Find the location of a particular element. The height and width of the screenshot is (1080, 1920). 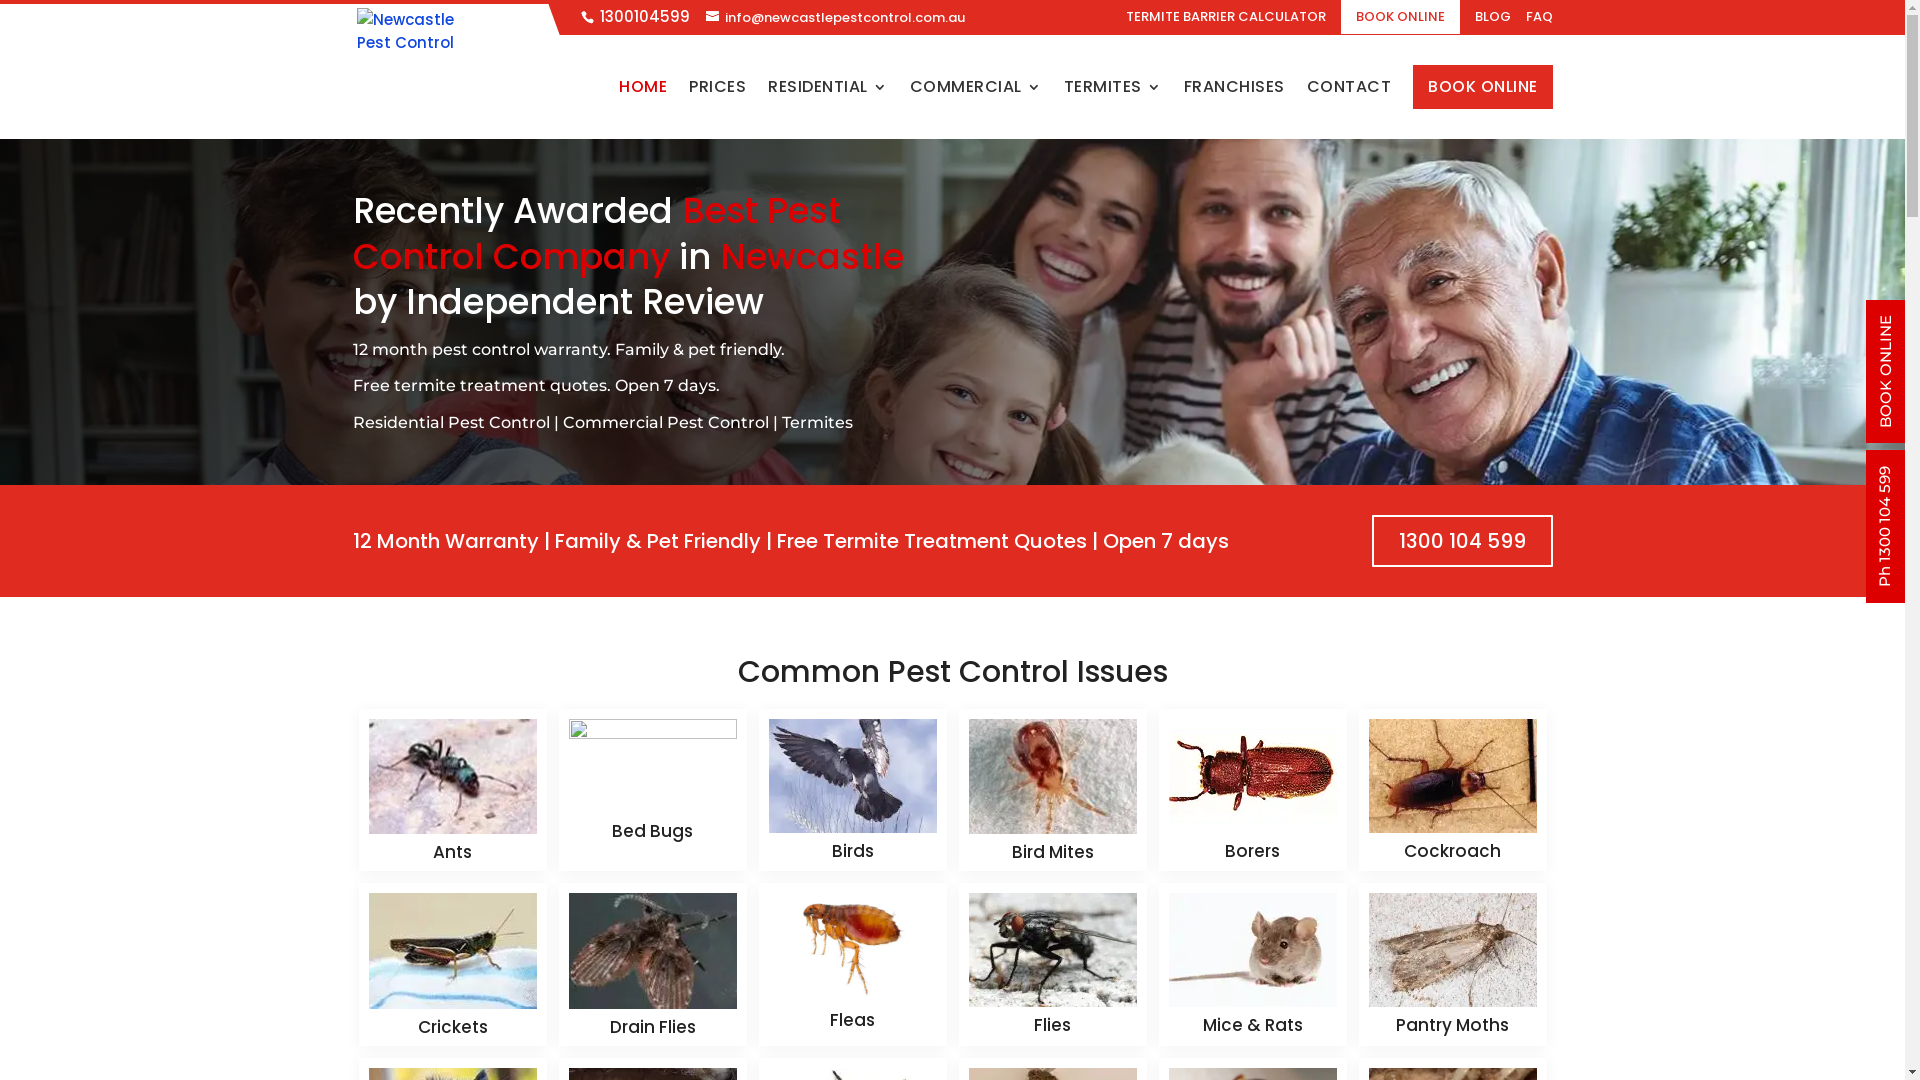

TERMITES is located at coordinates (1113, 110).